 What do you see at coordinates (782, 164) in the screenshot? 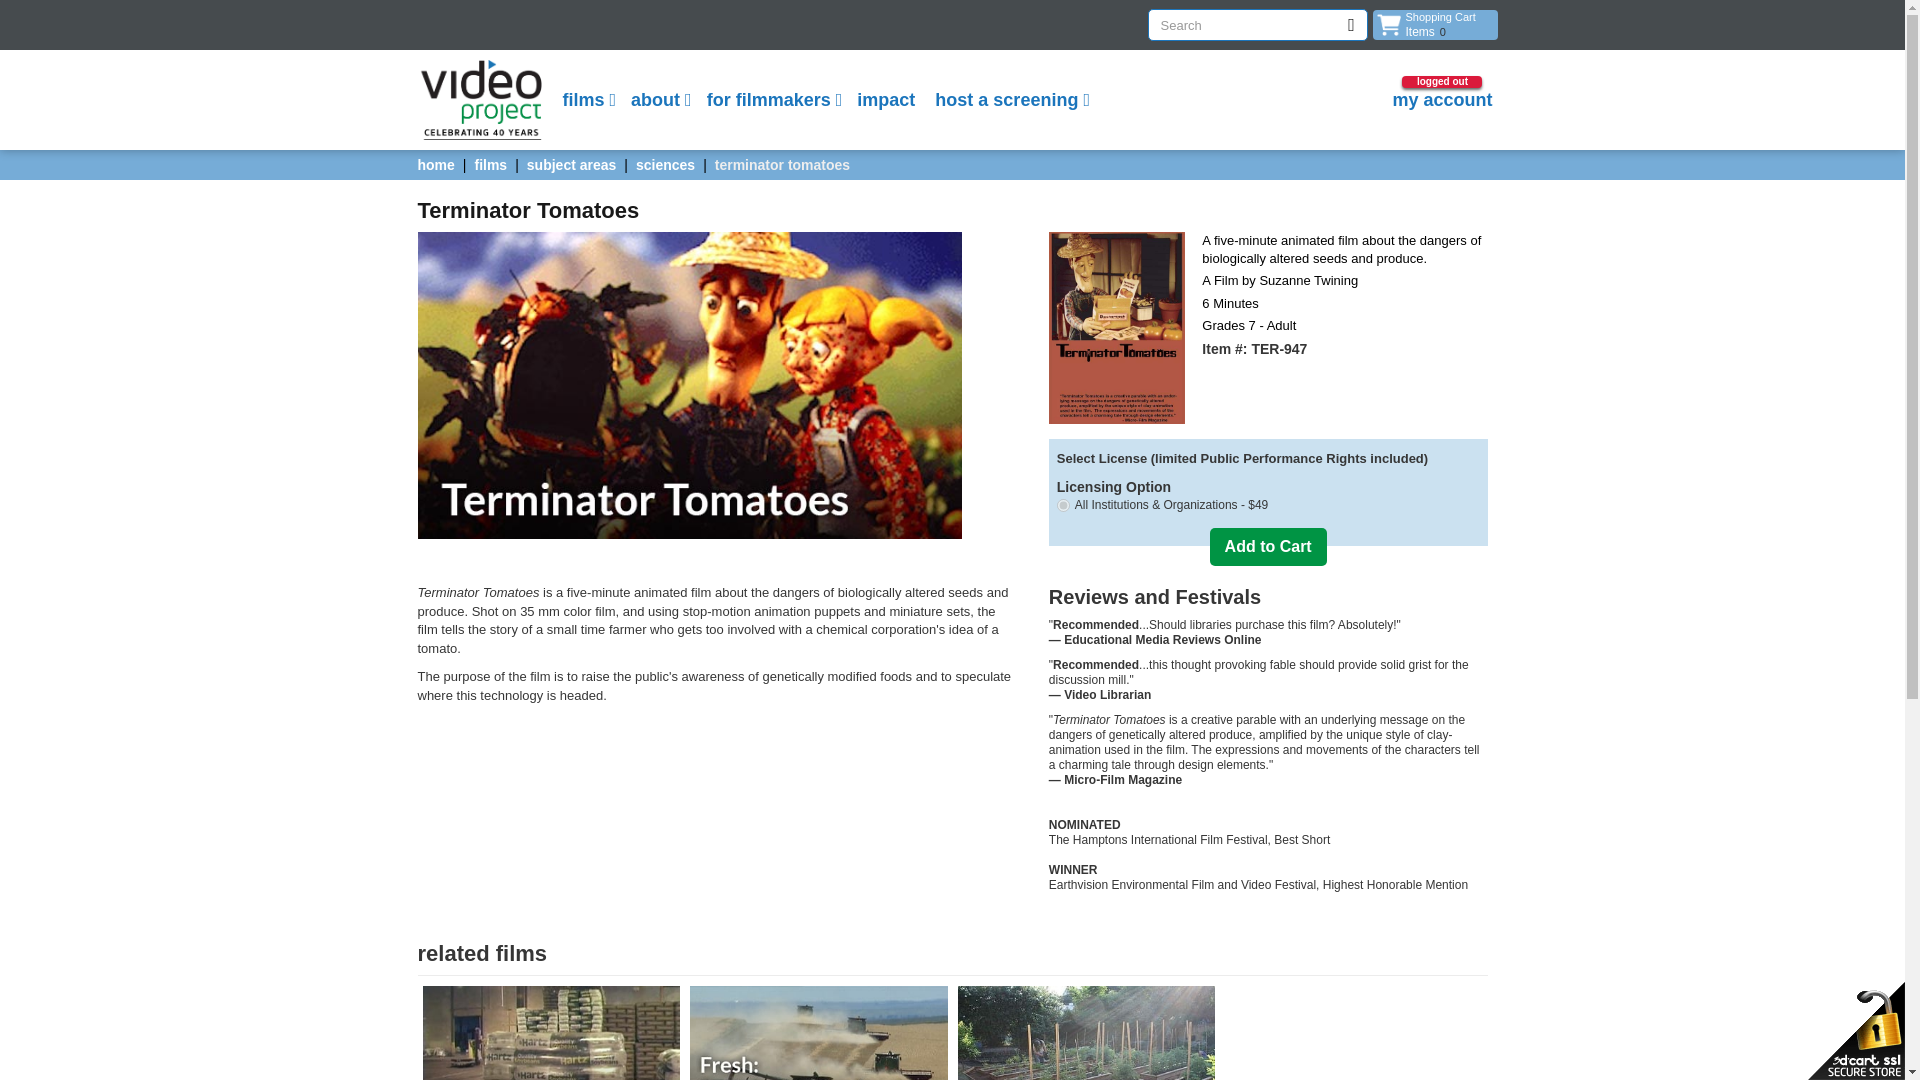
I see `terminator tomatoes` at bounding box center [782, 164].